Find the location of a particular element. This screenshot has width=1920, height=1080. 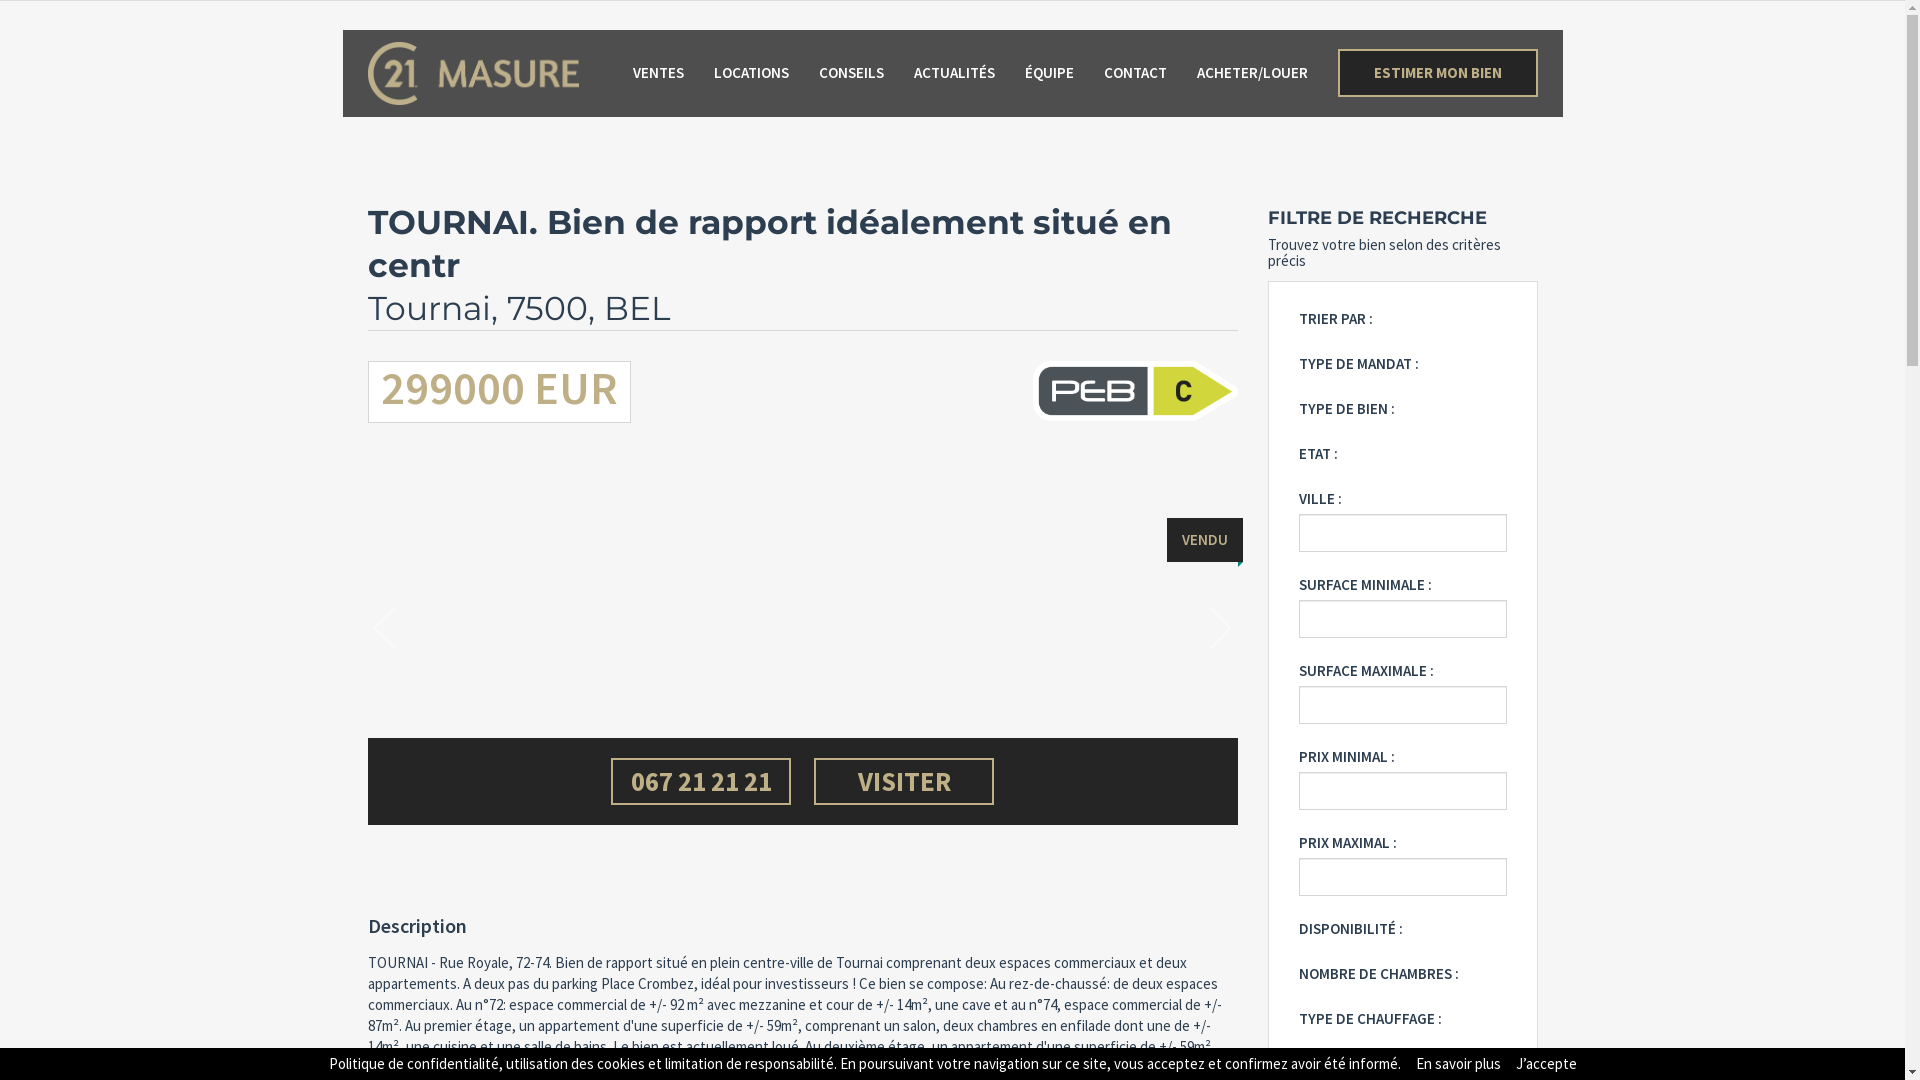

CONTACT is located at coordinates (1136, 73).